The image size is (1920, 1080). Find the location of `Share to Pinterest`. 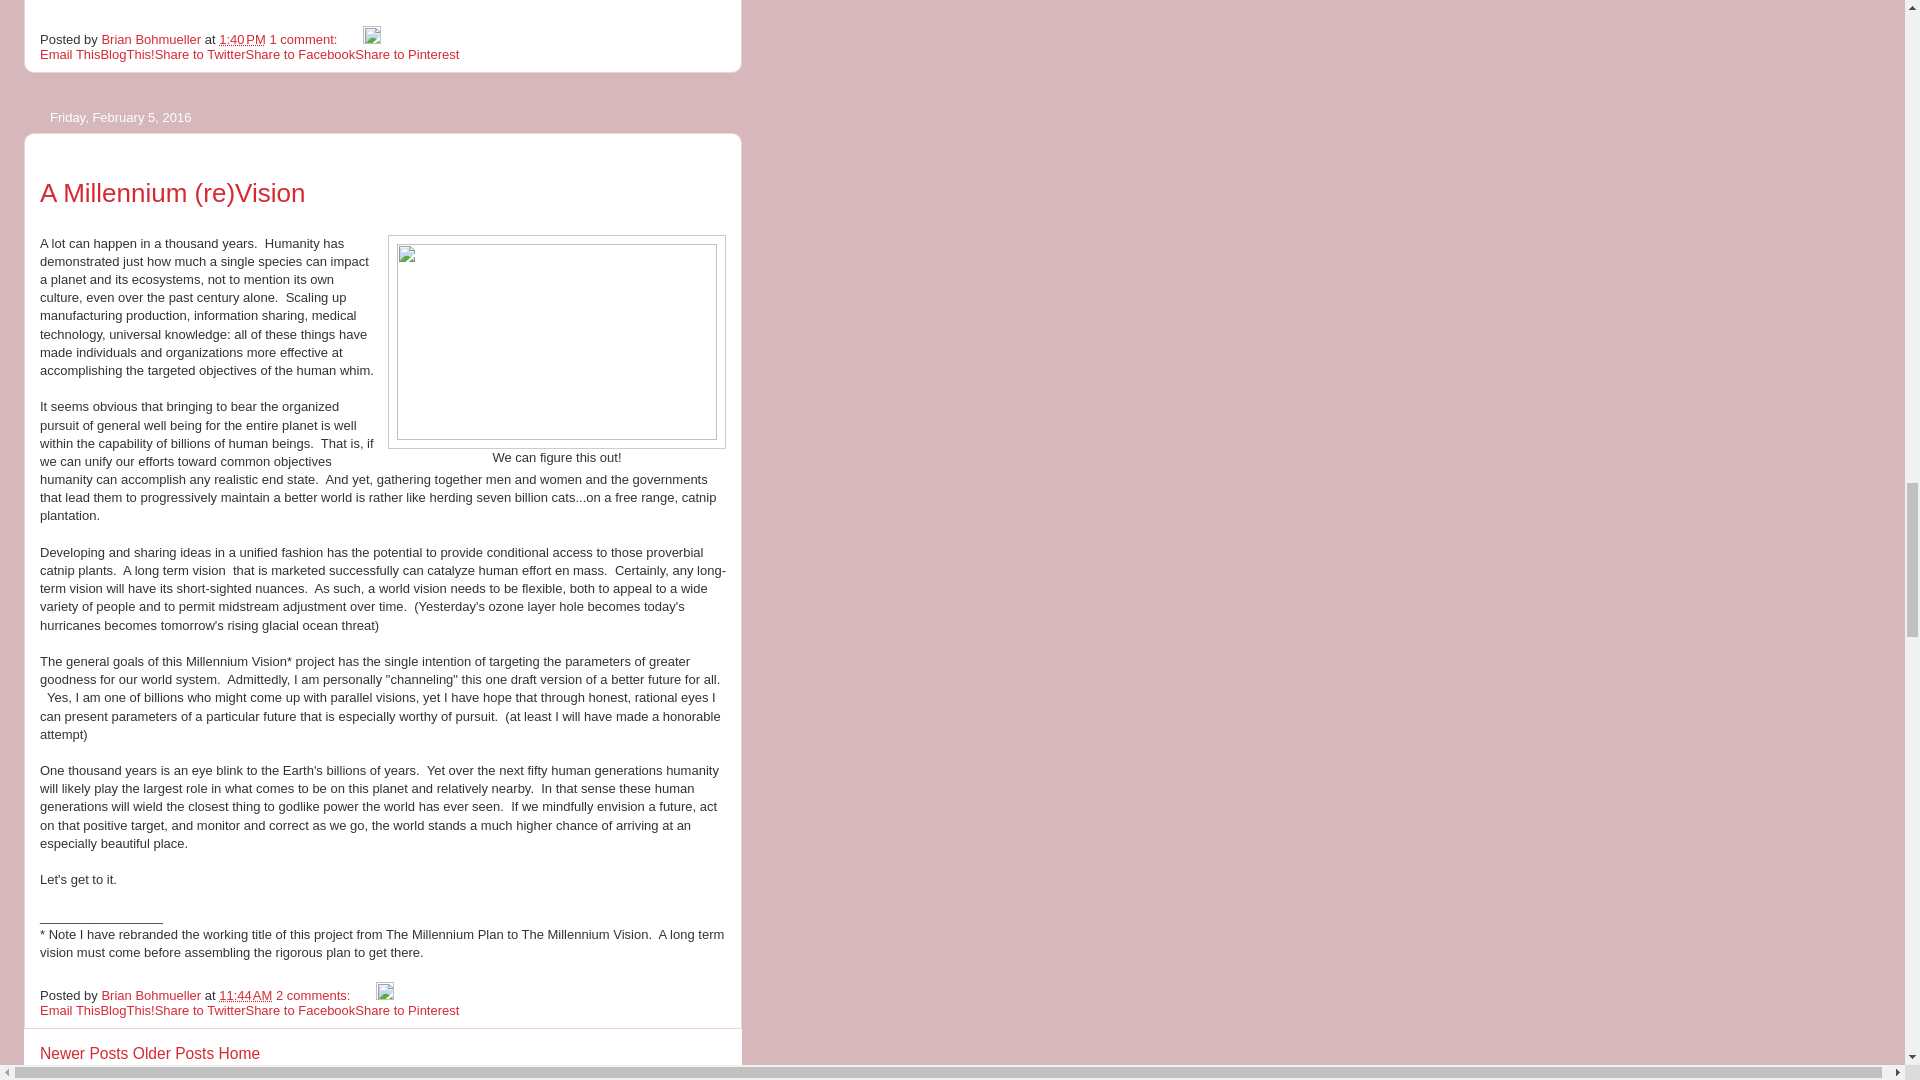

Share to Pinterest is located at coordinates (406, 54).